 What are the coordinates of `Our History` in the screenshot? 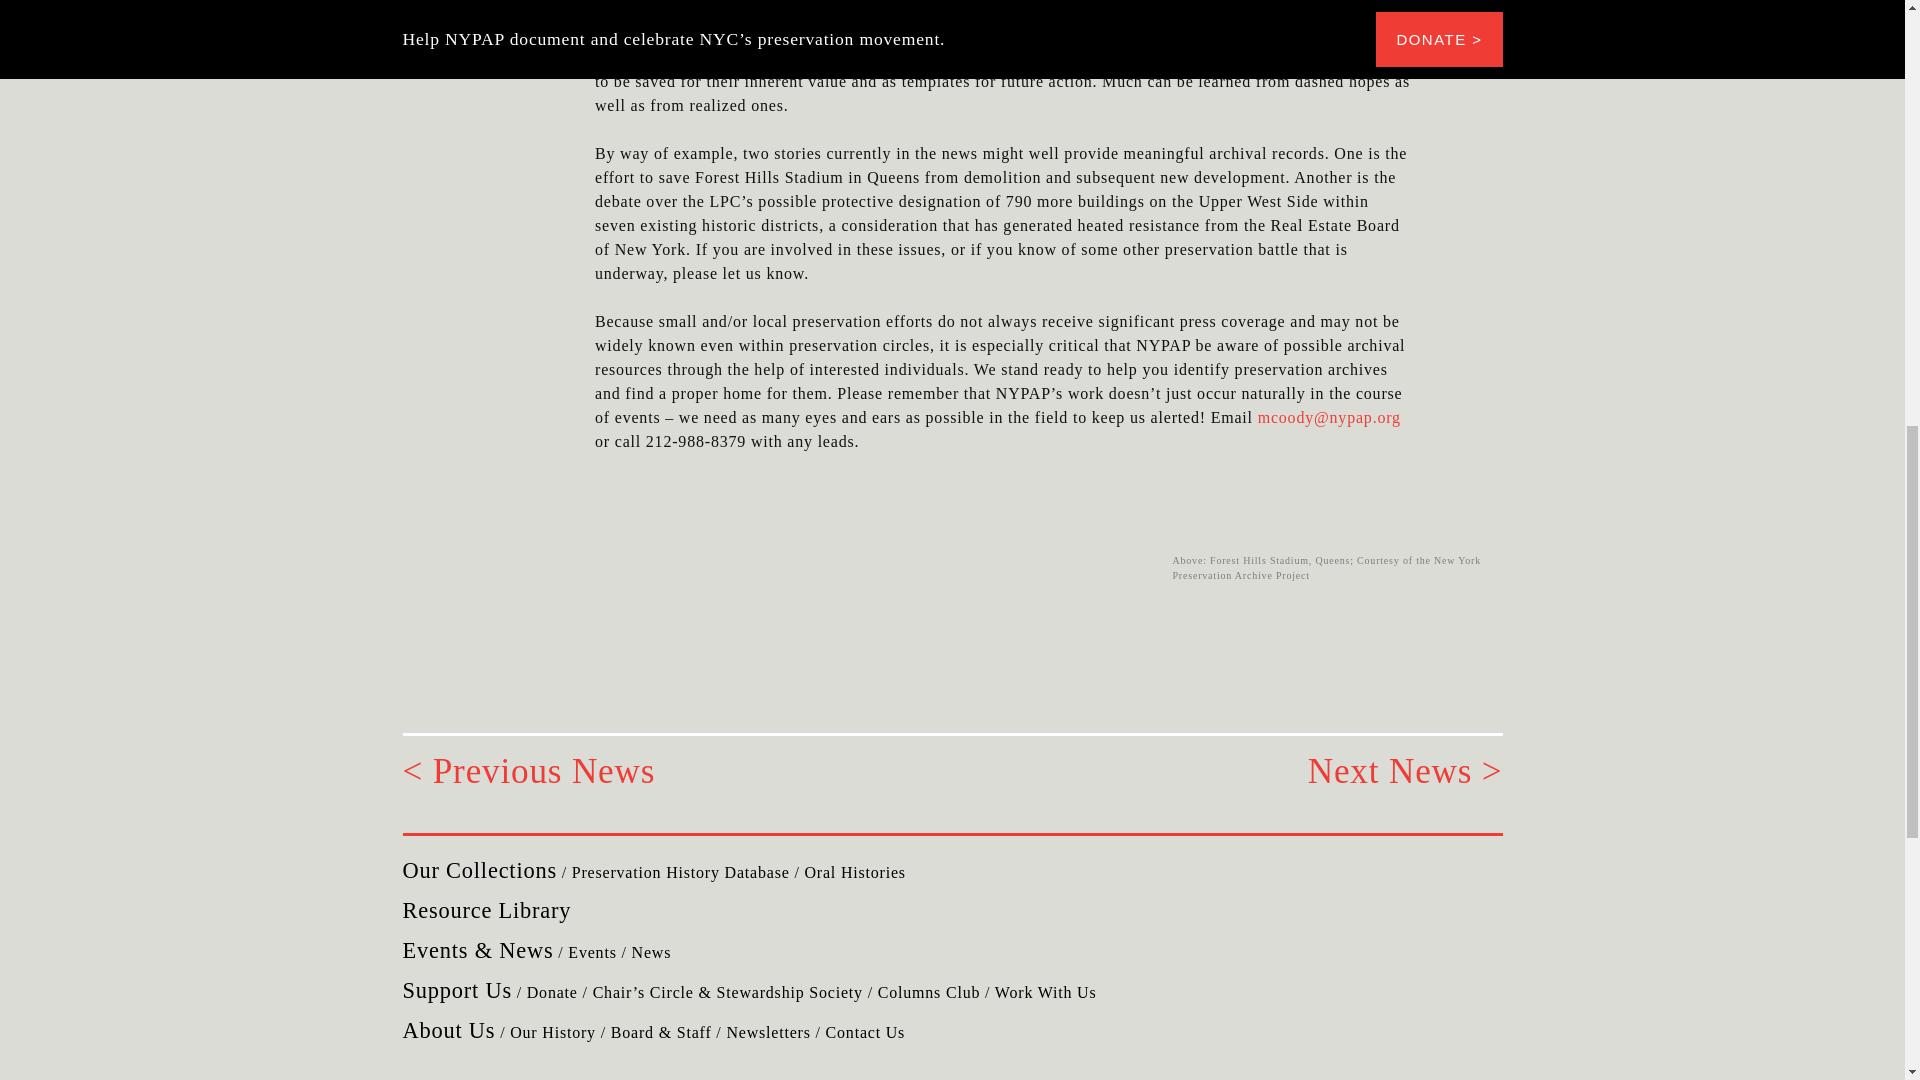 It's located at (552, 1032).